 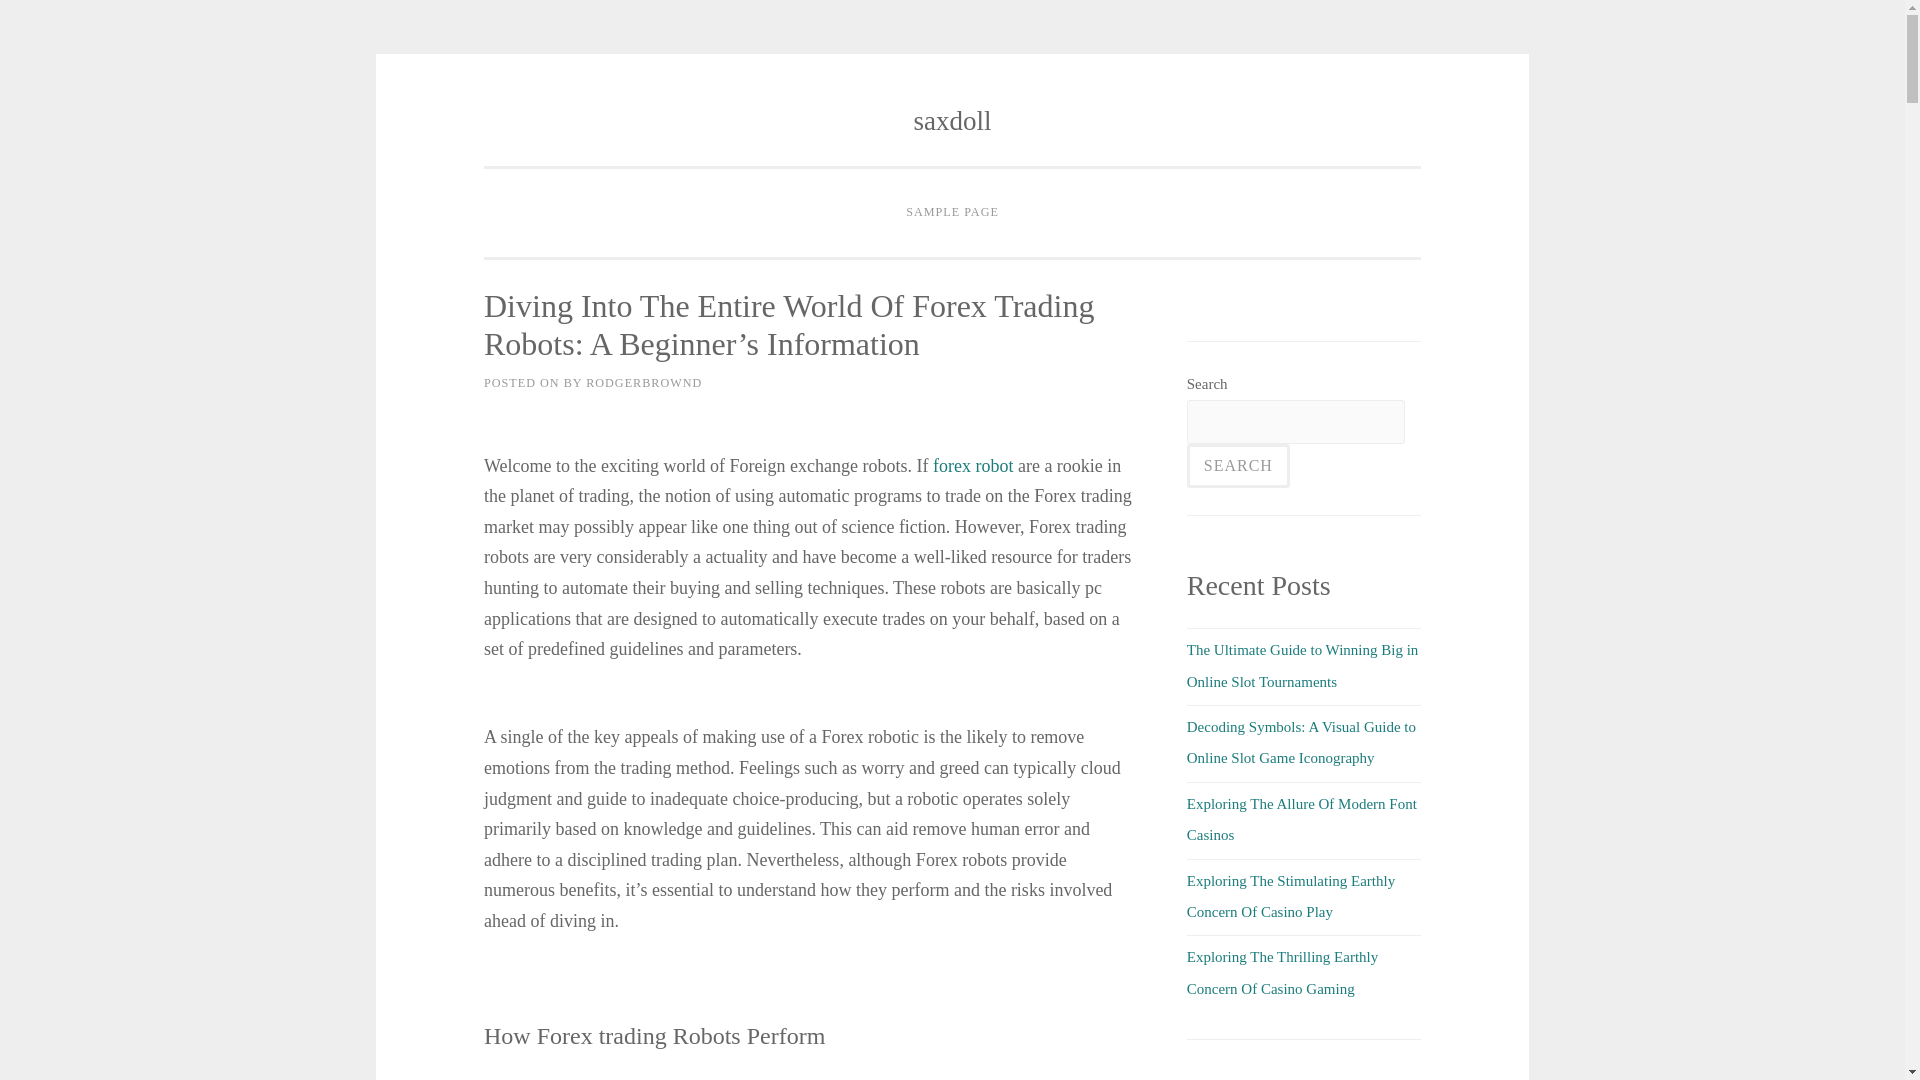 What do you see at coordinates (1302, 665) in the screenshot?
I see `The Ultimate Guide to Winning Big in Online Slot Tournaments` at bounding box center [1302, 665].